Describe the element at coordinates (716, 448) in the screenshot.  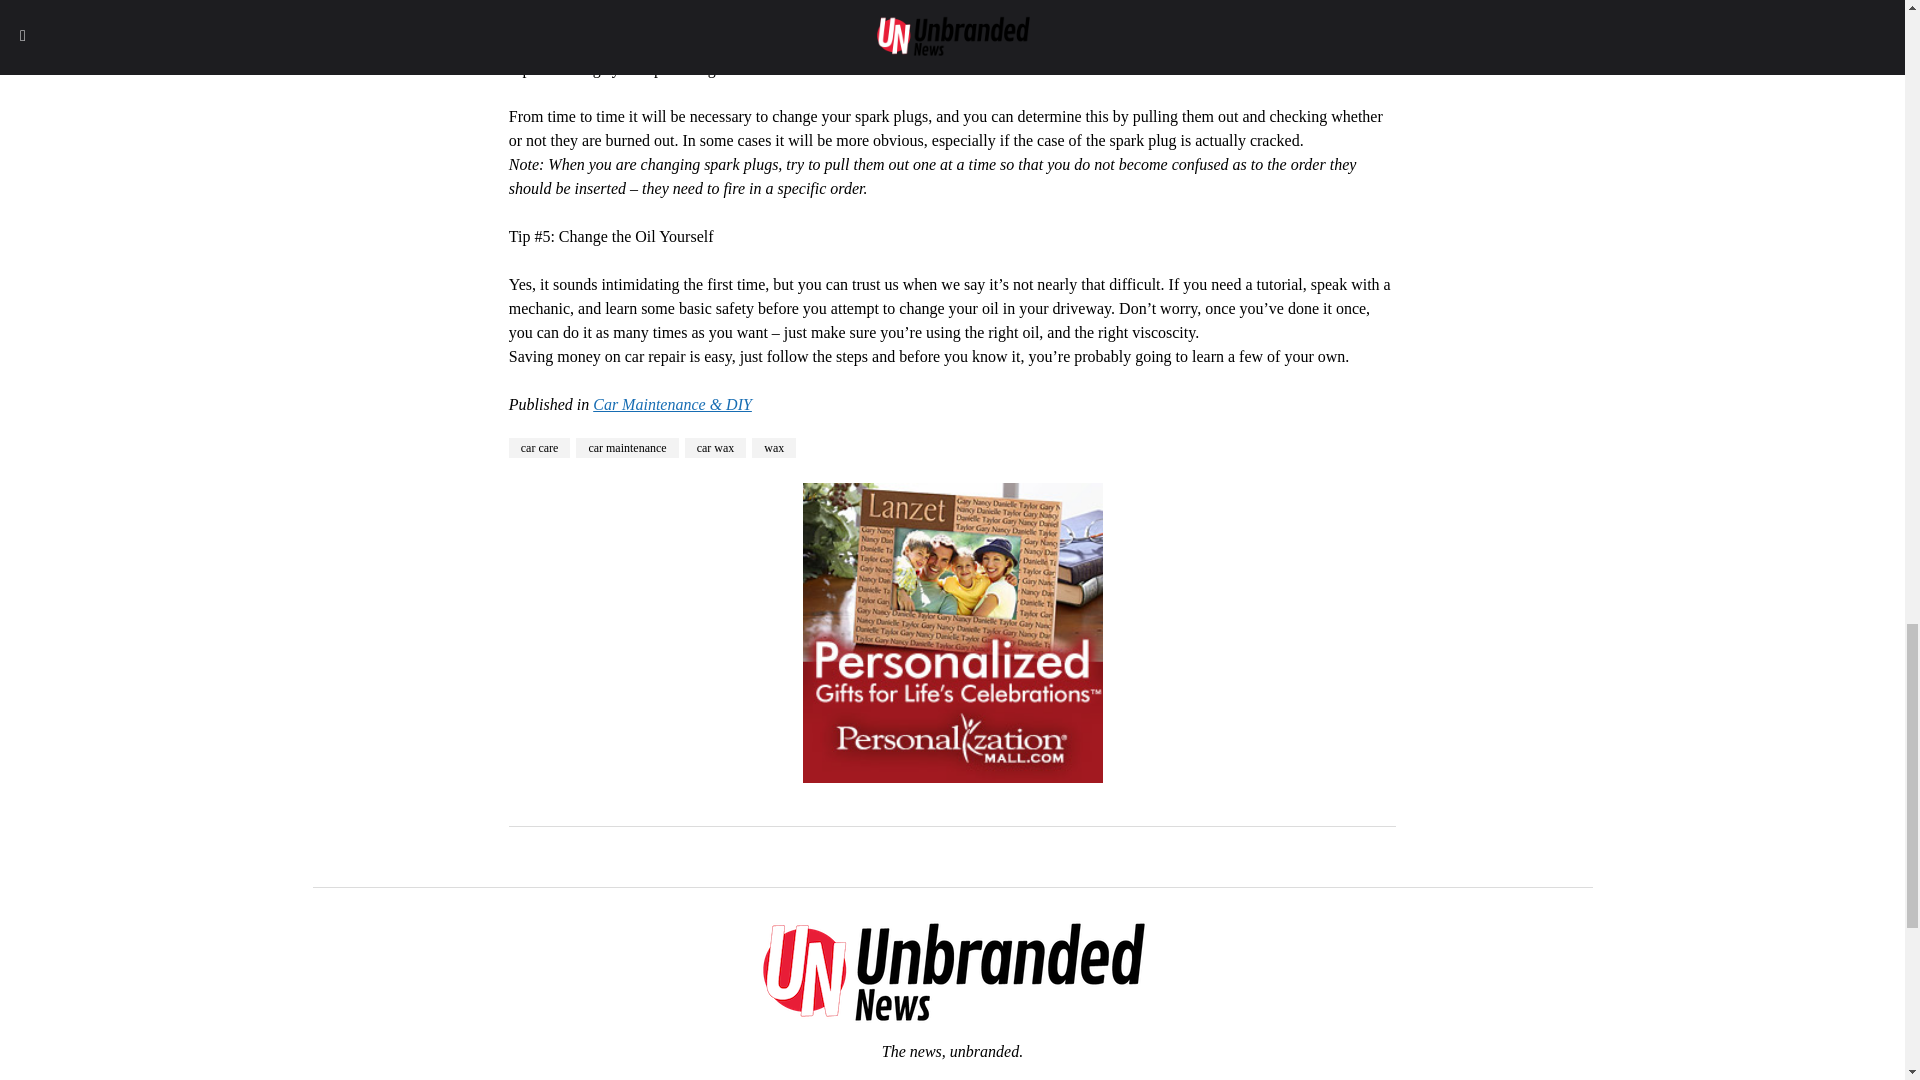
I see `View all posts tagged car wax` at that location.